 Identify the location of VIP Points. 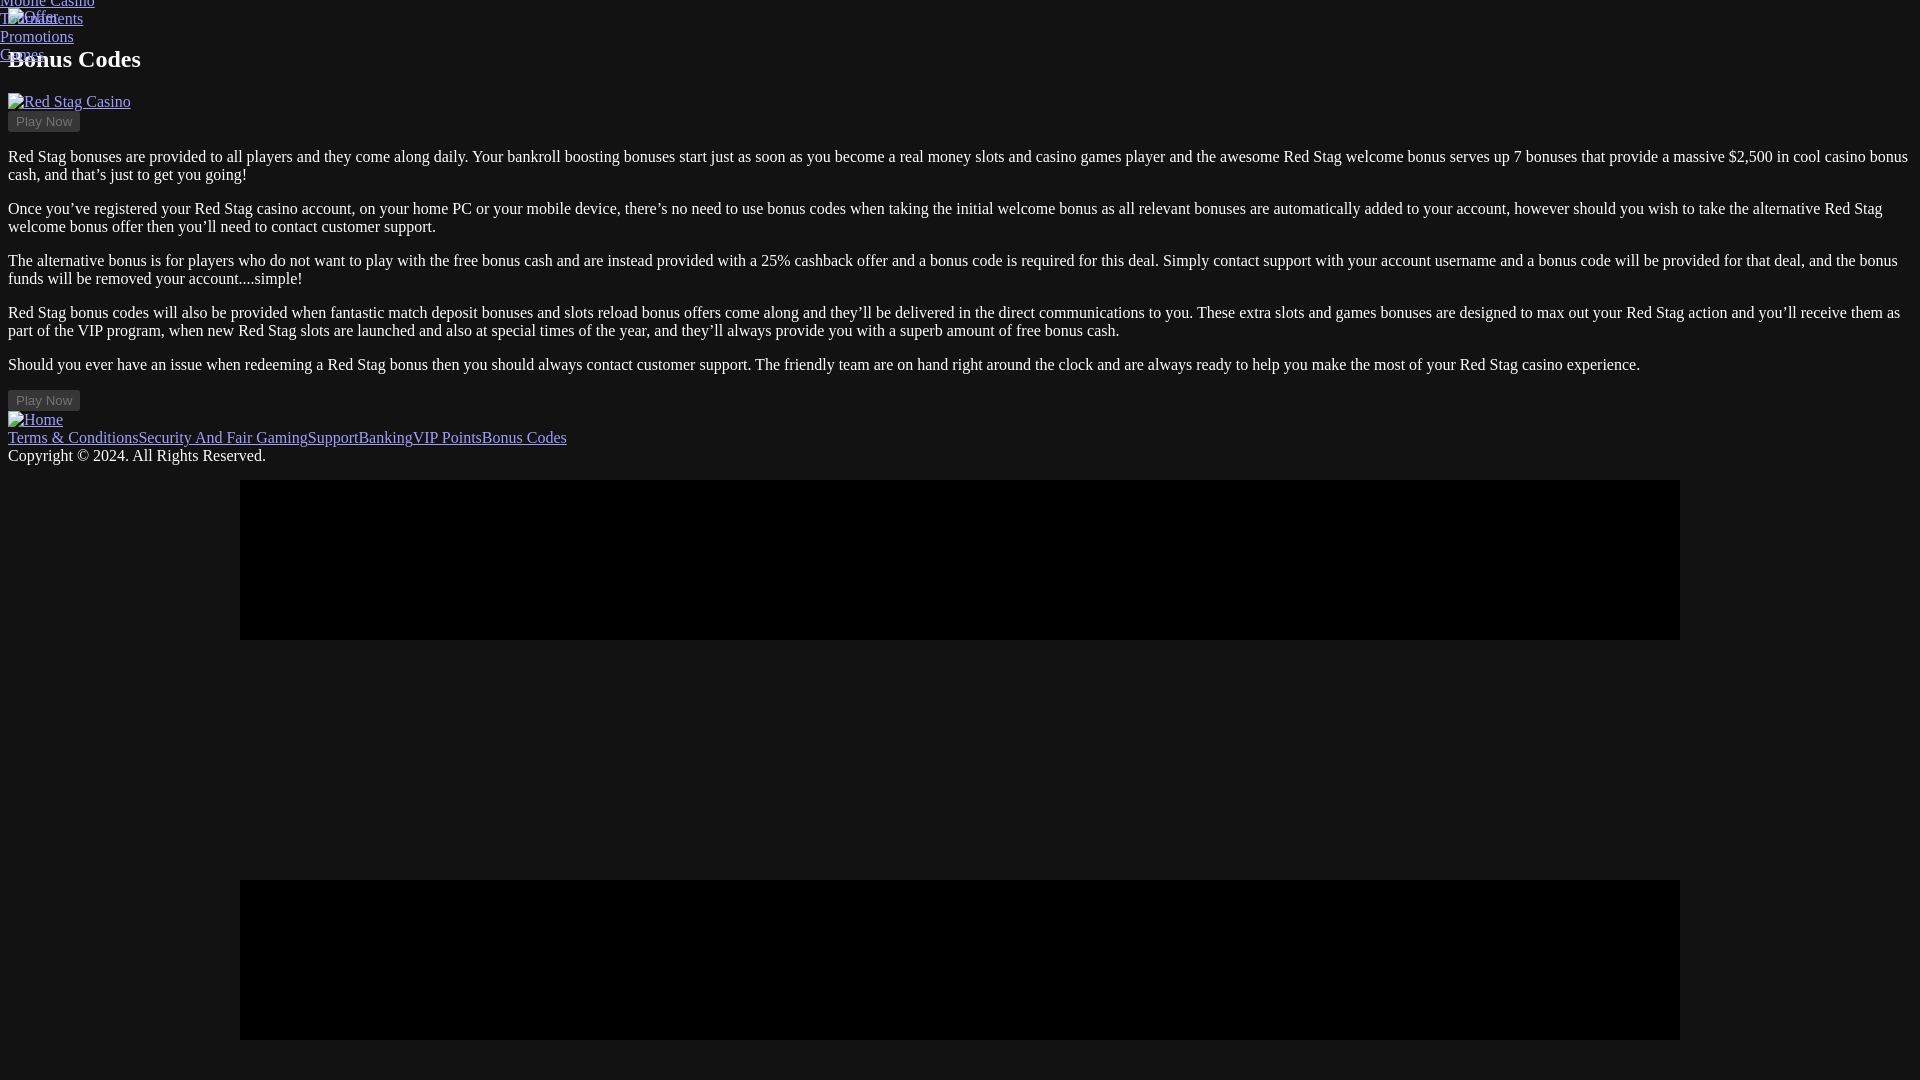
(446, 437).